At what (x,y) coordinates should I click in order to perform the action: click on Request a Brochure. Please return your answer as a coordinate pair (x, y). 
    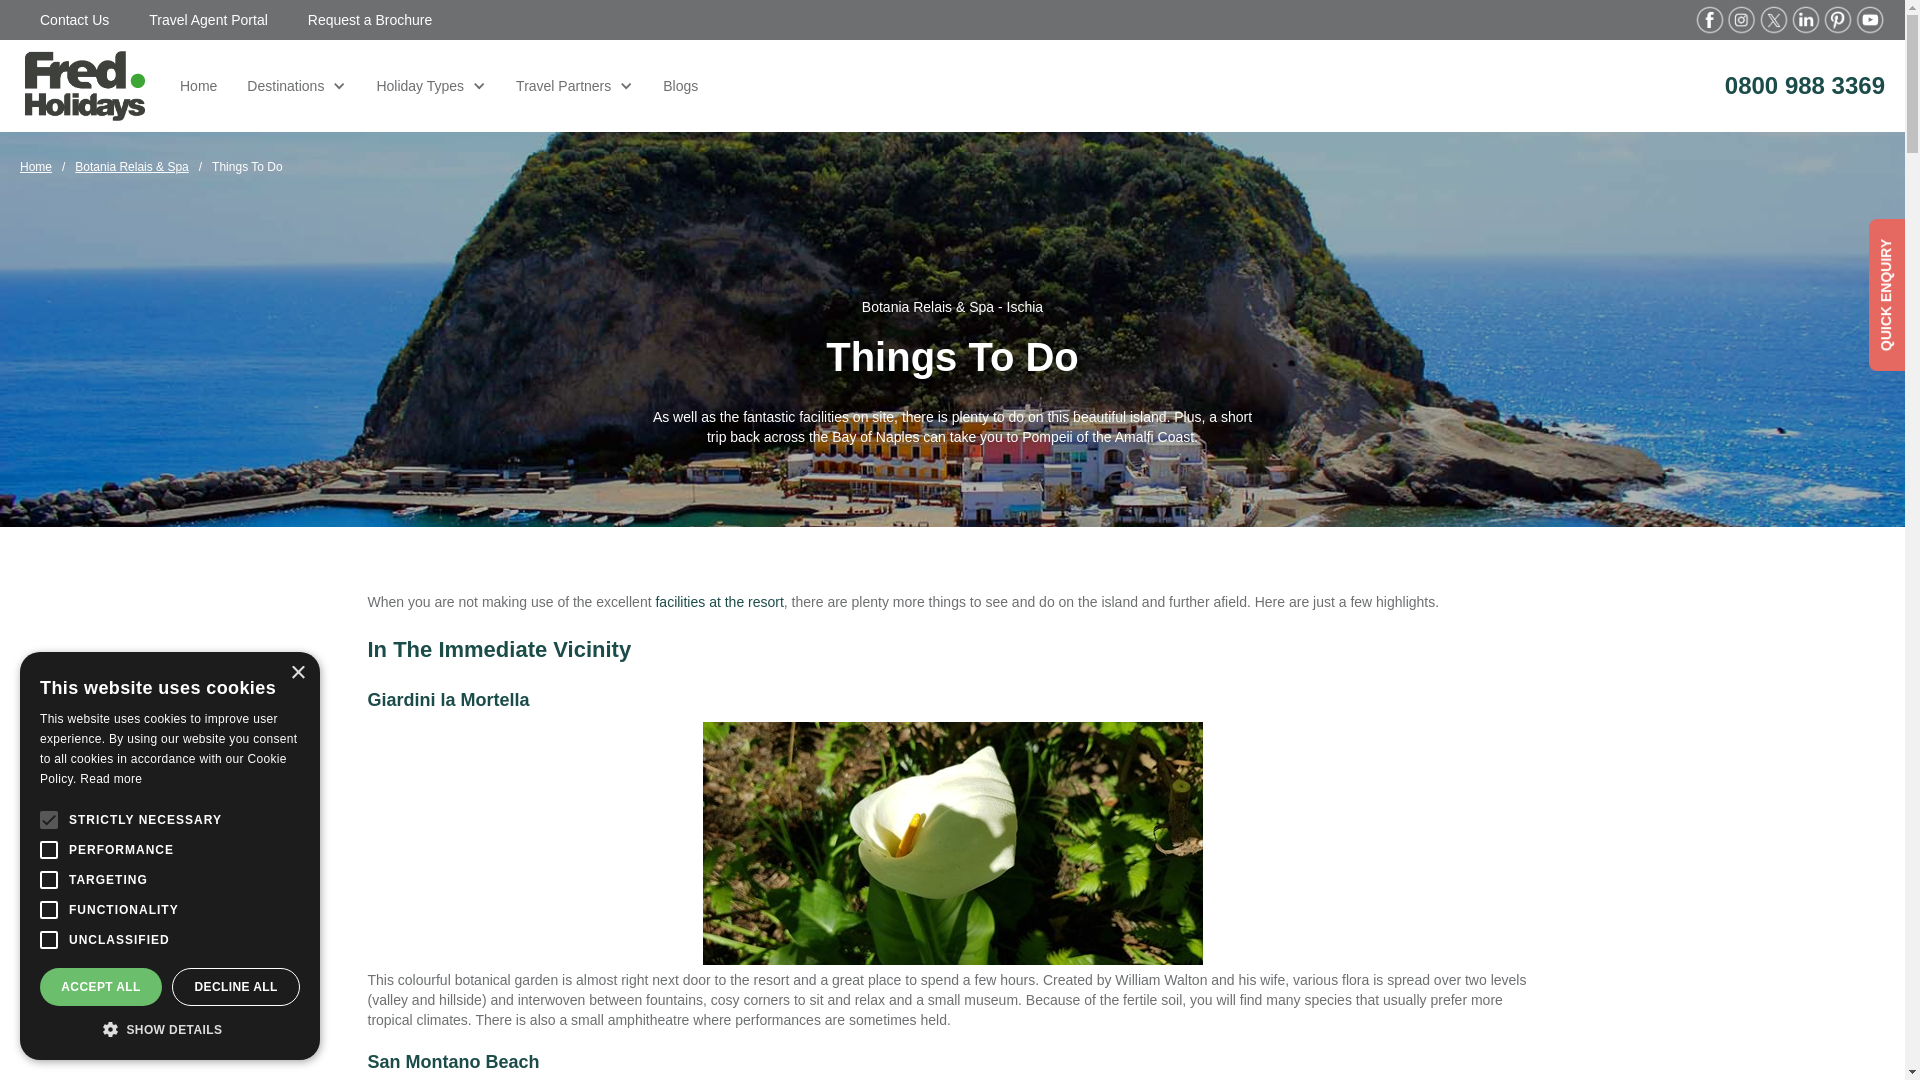
    Looking at the image, I should click on (370, 20).